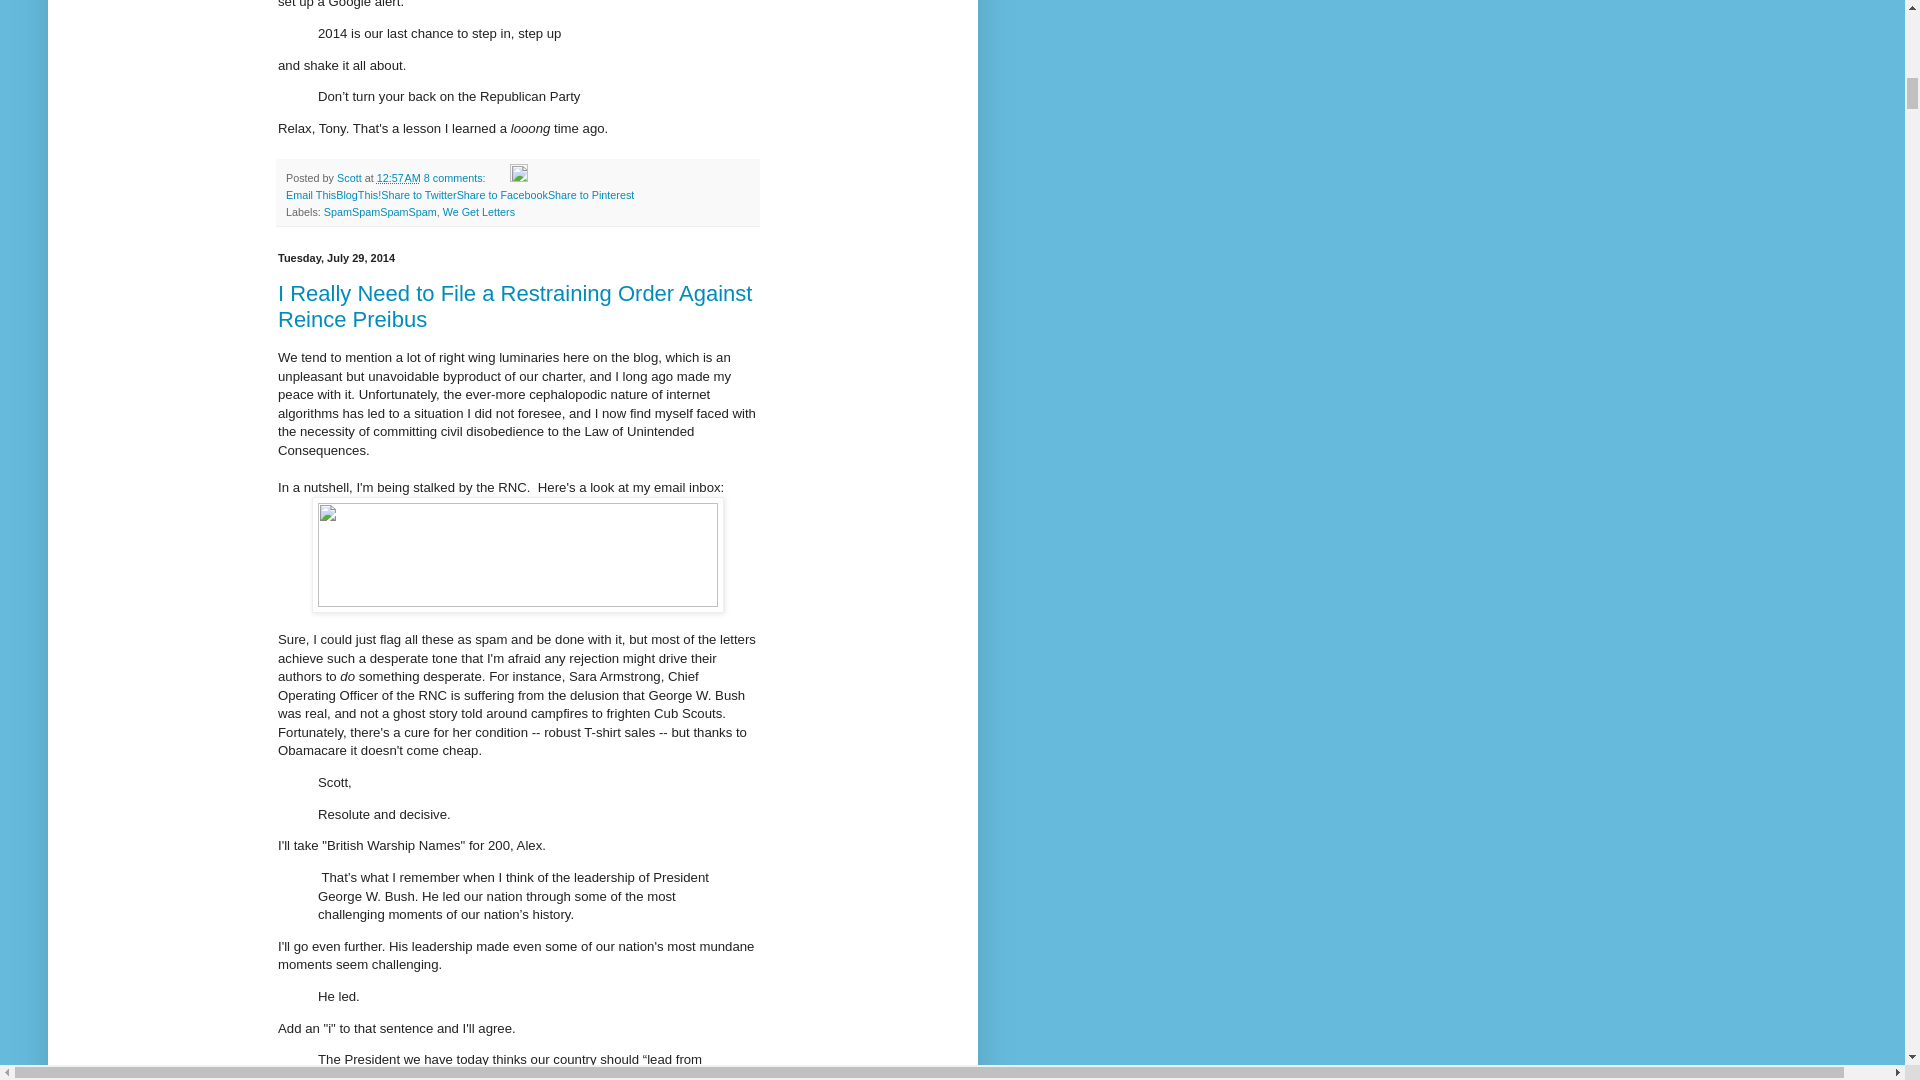 This screenshot has height=1080, width=1920. I want to click on author profile, so click(350, 177).